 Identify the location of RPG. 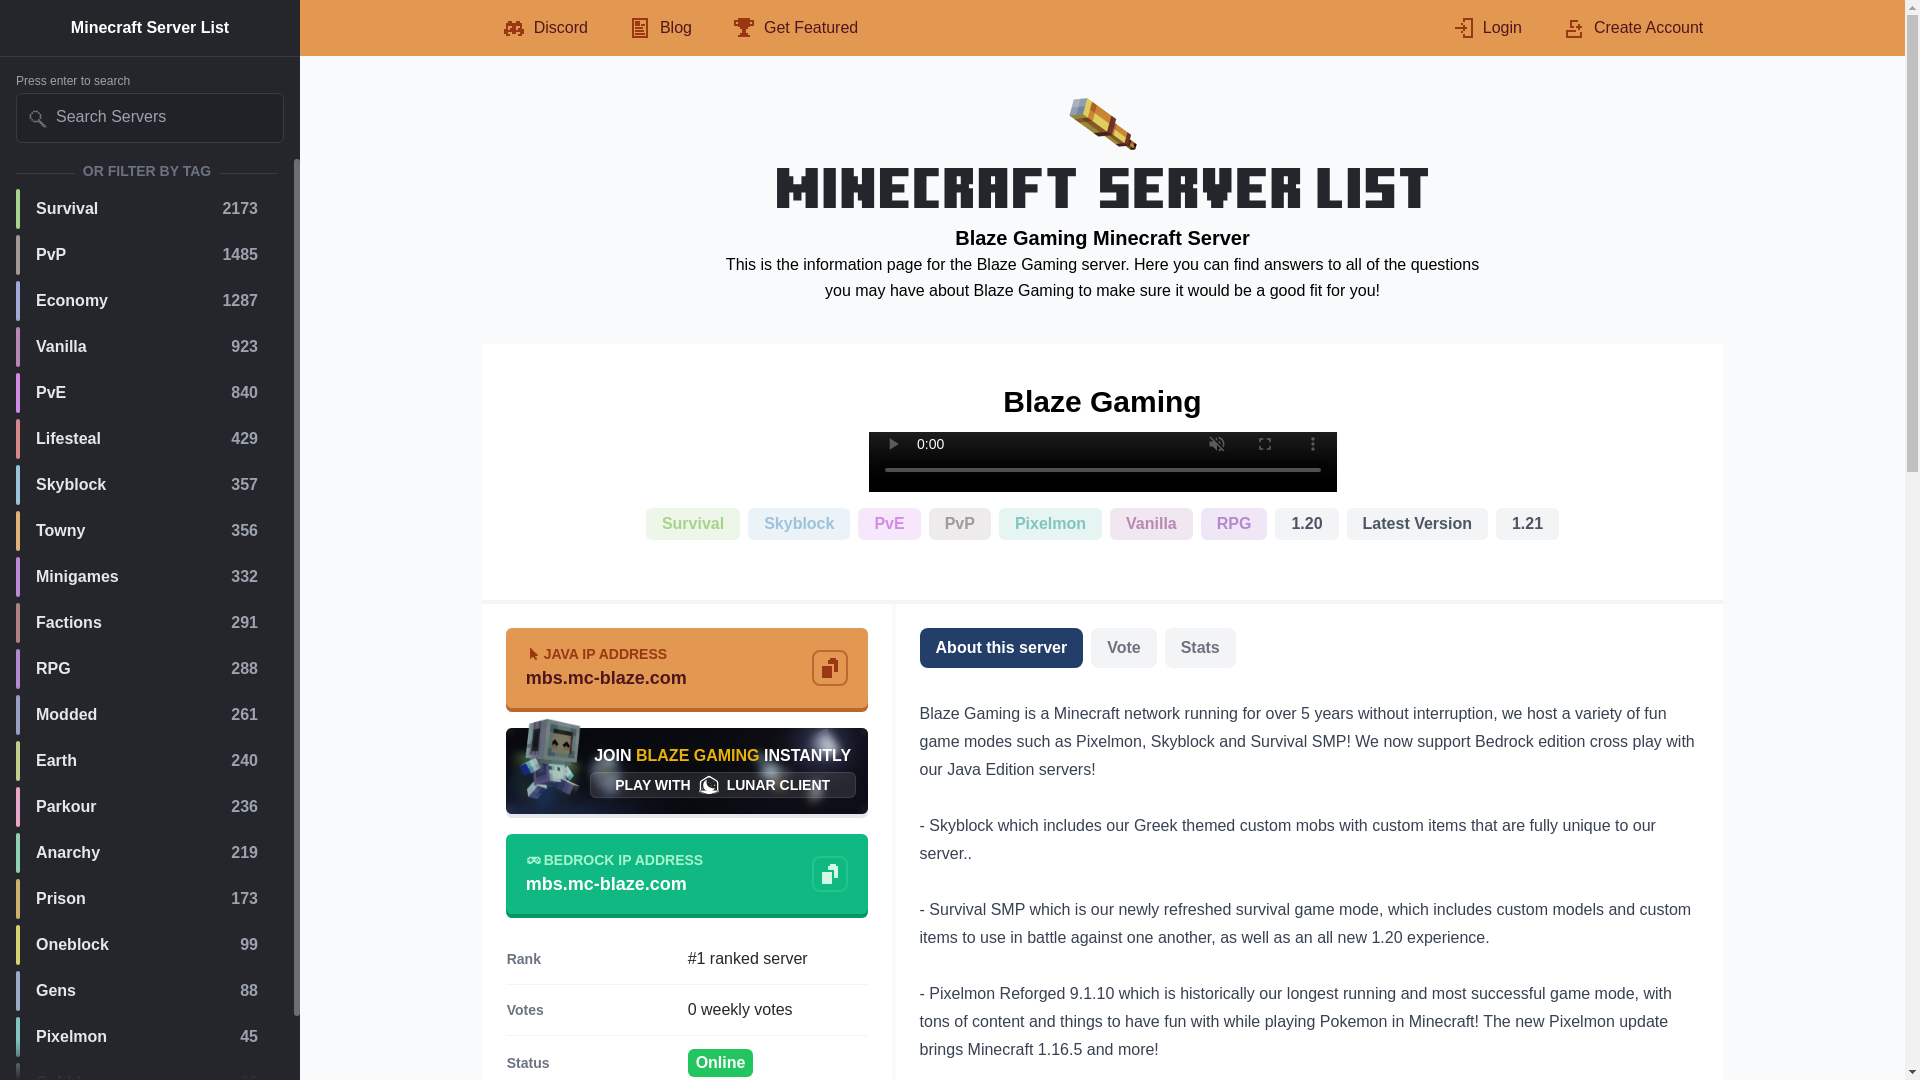
(146, 392).